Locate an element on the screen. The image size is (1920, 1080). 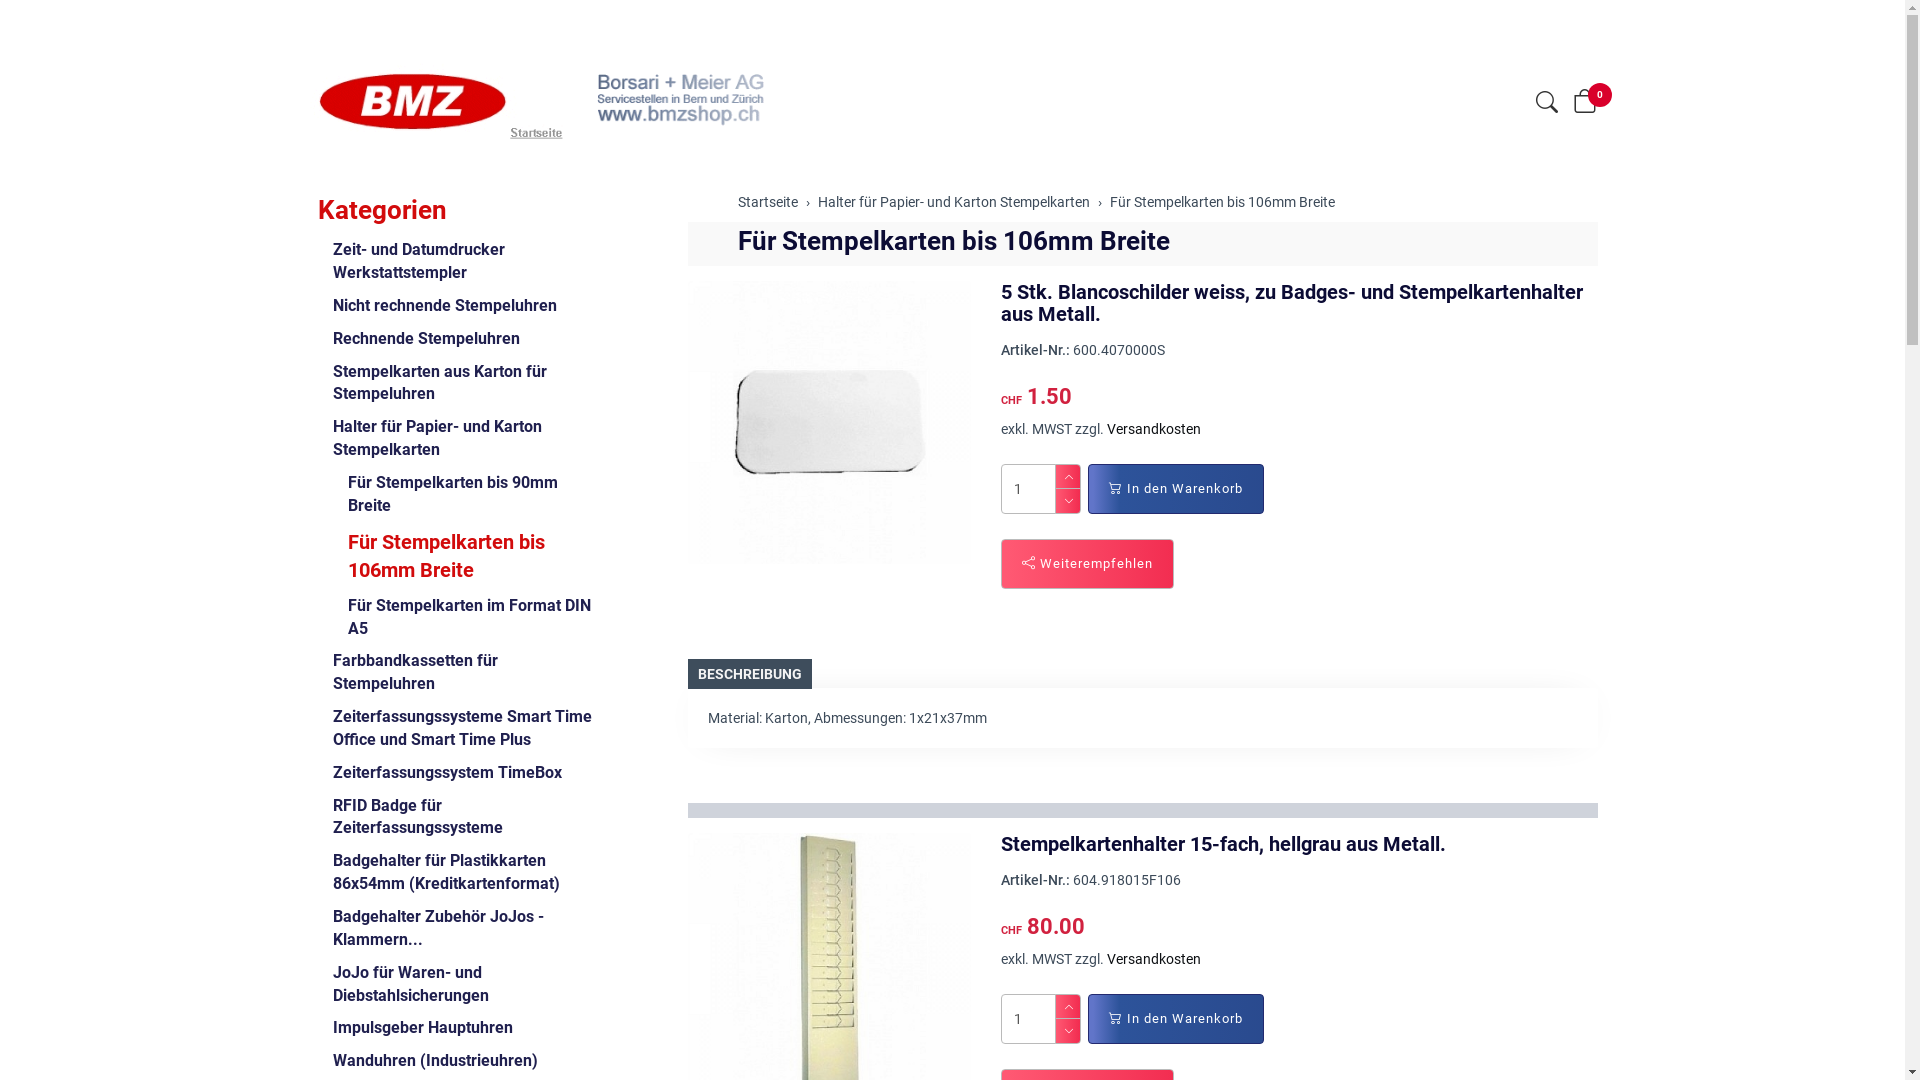
0 is located at coordinates (1585, 103).